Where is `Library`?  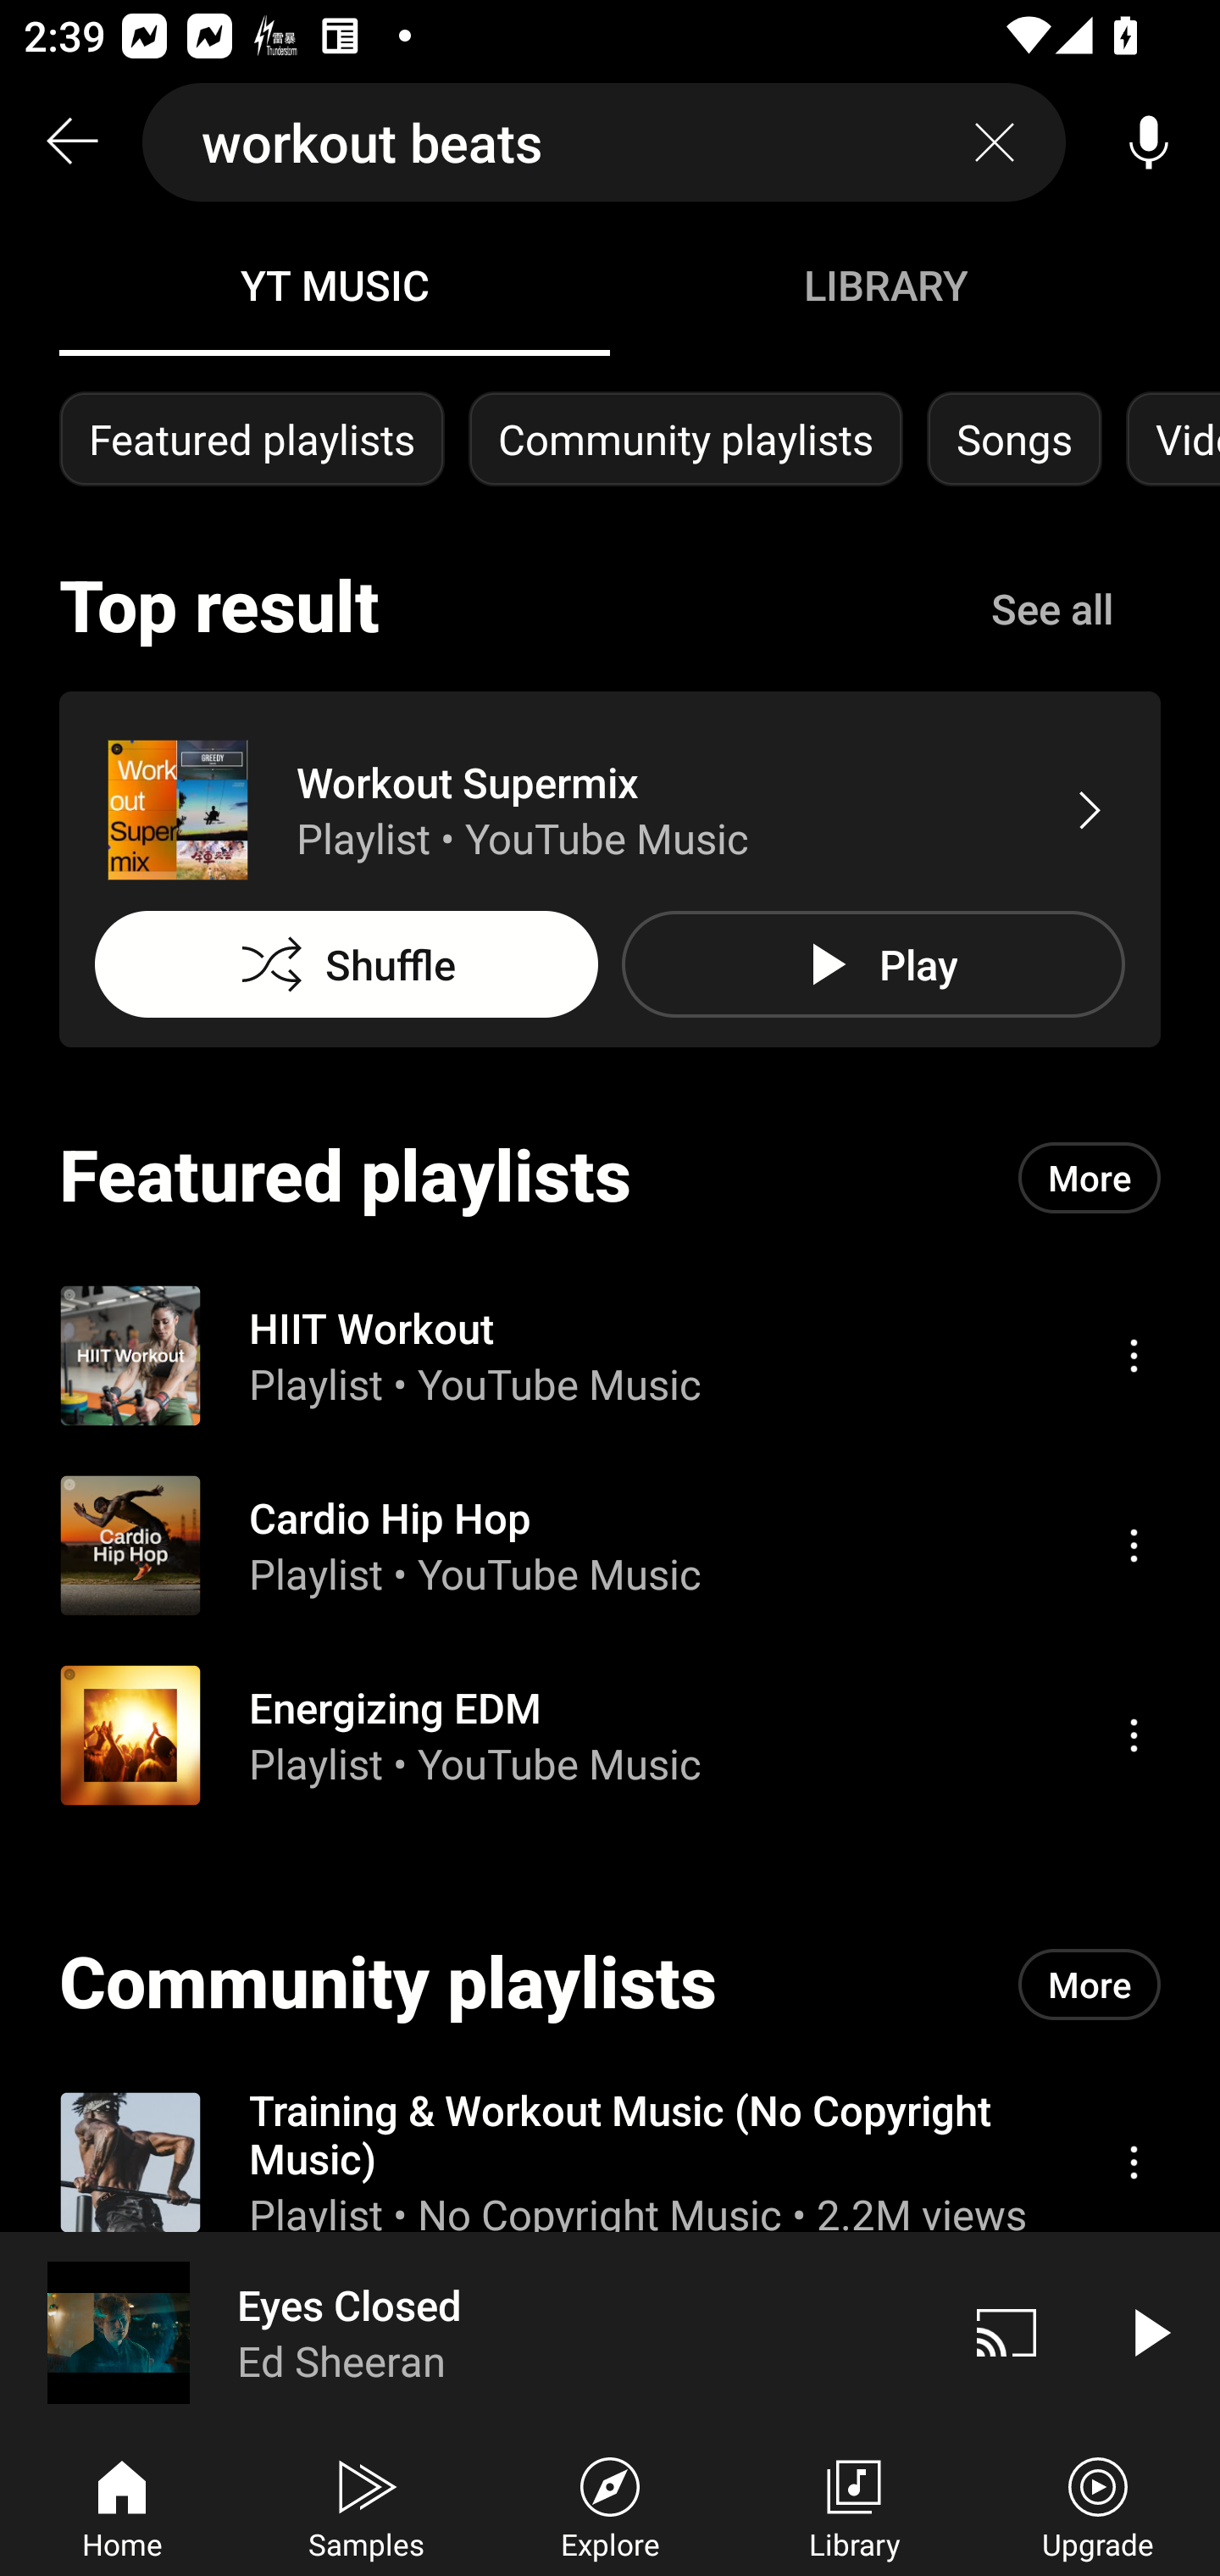
Library is located at coordinates (854, 2505).